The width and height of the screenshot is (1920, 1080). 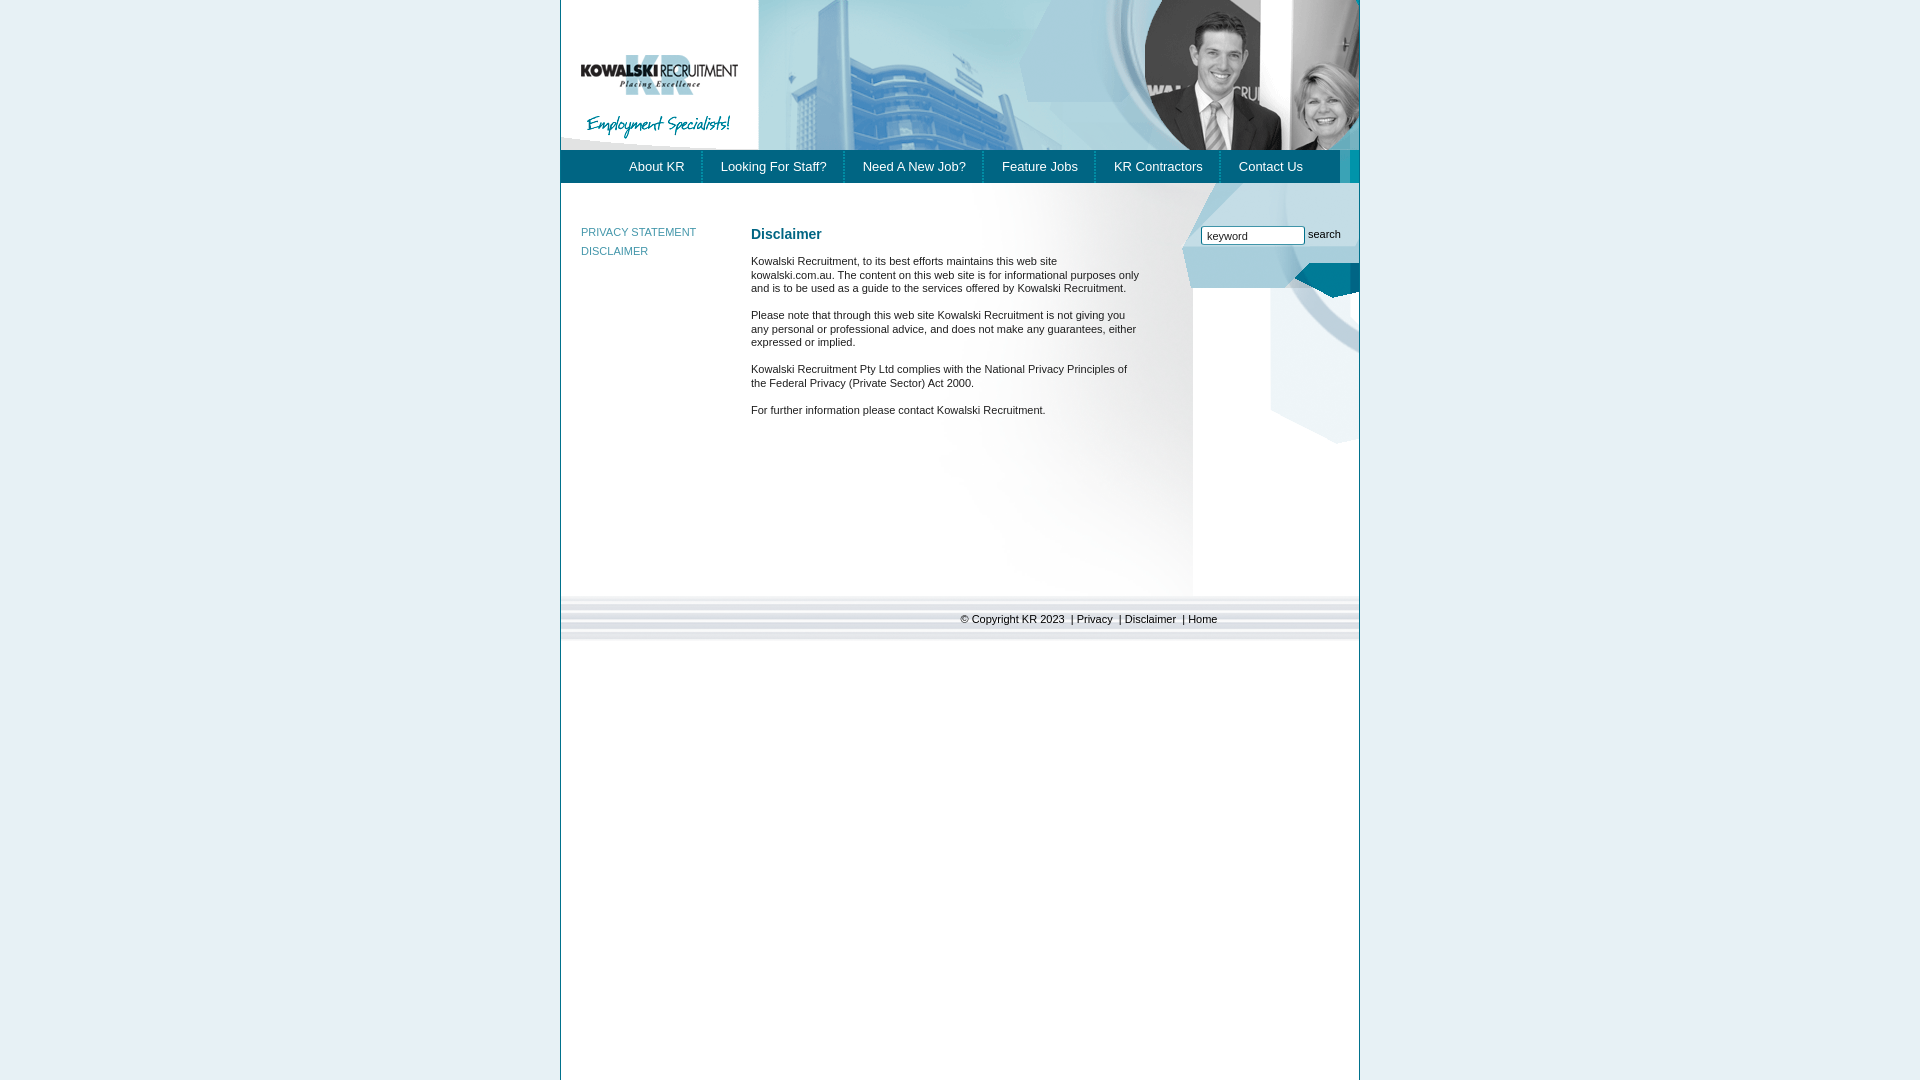 I want to click on PRIVACY STATEMENT, so click(x=638, y=232).